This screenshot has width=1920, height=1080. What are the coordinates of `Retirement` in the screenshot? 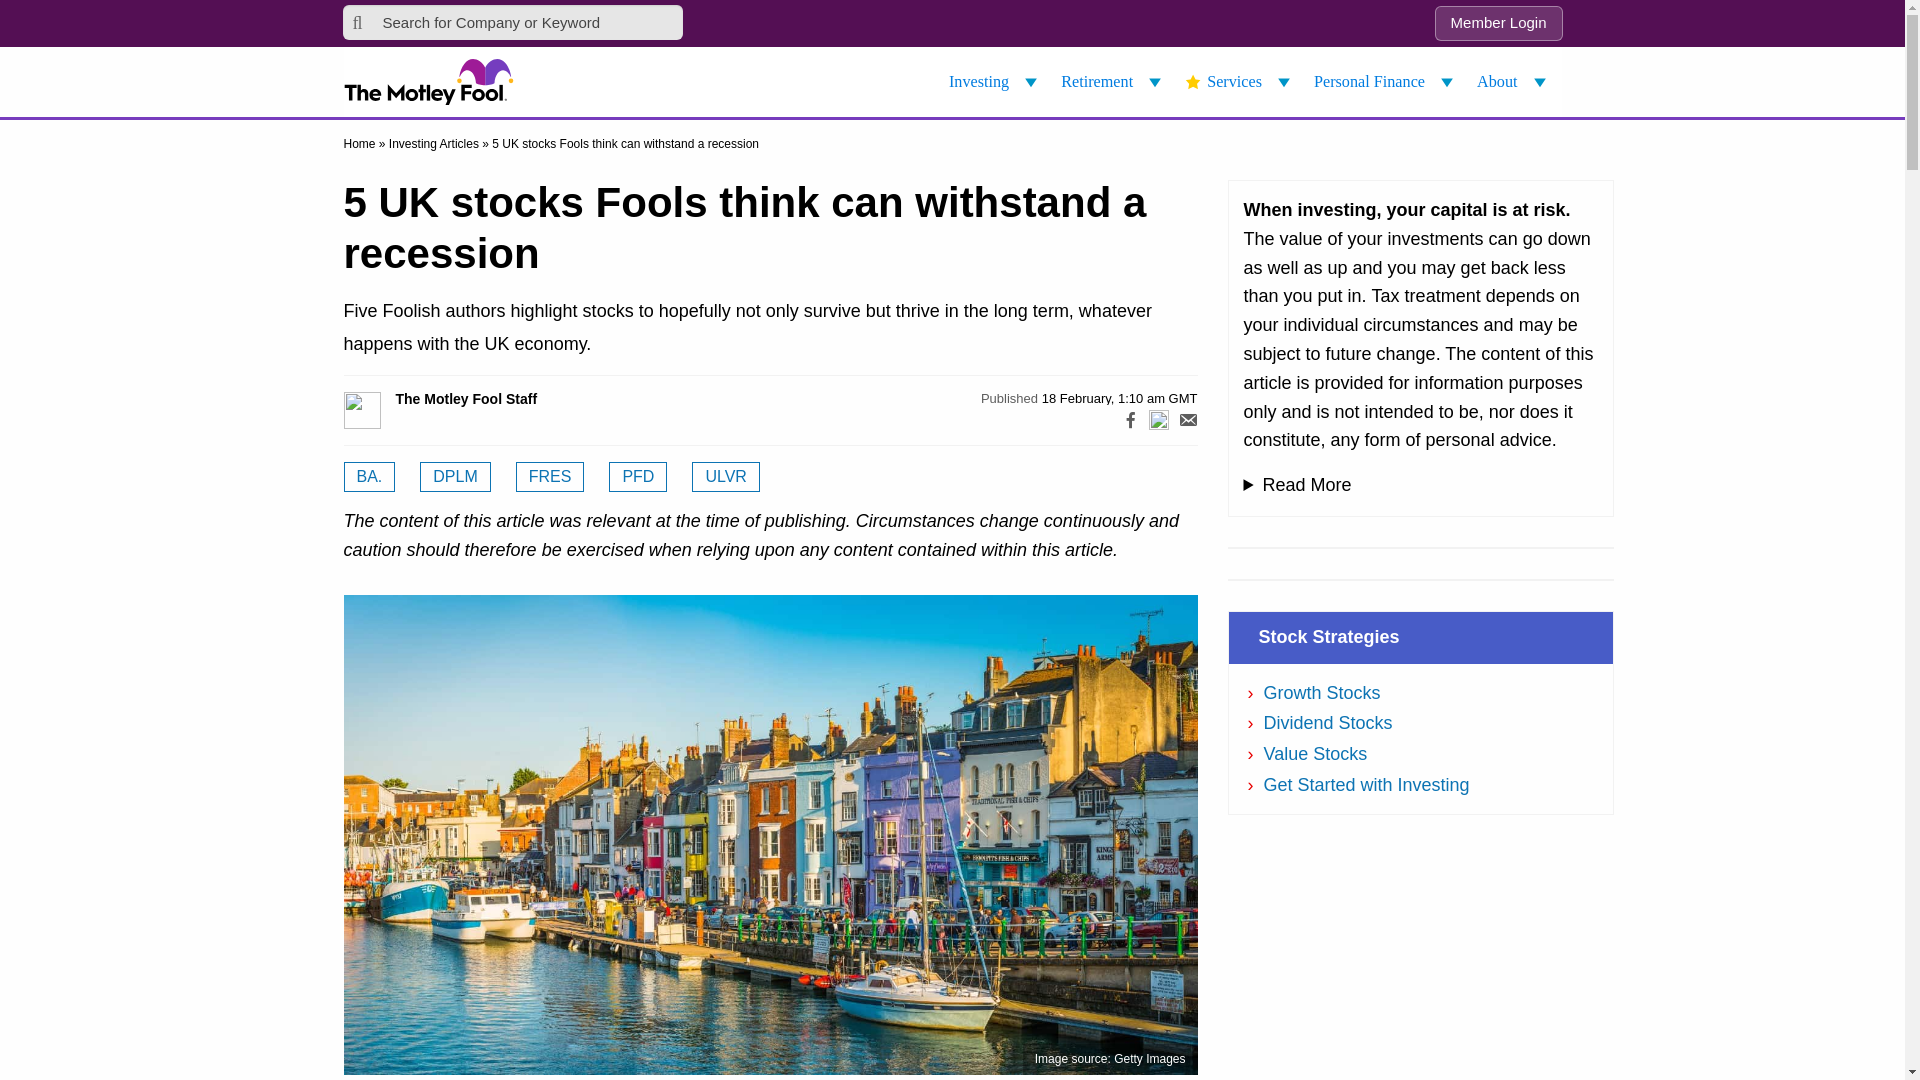 It's located at (1114, 82).